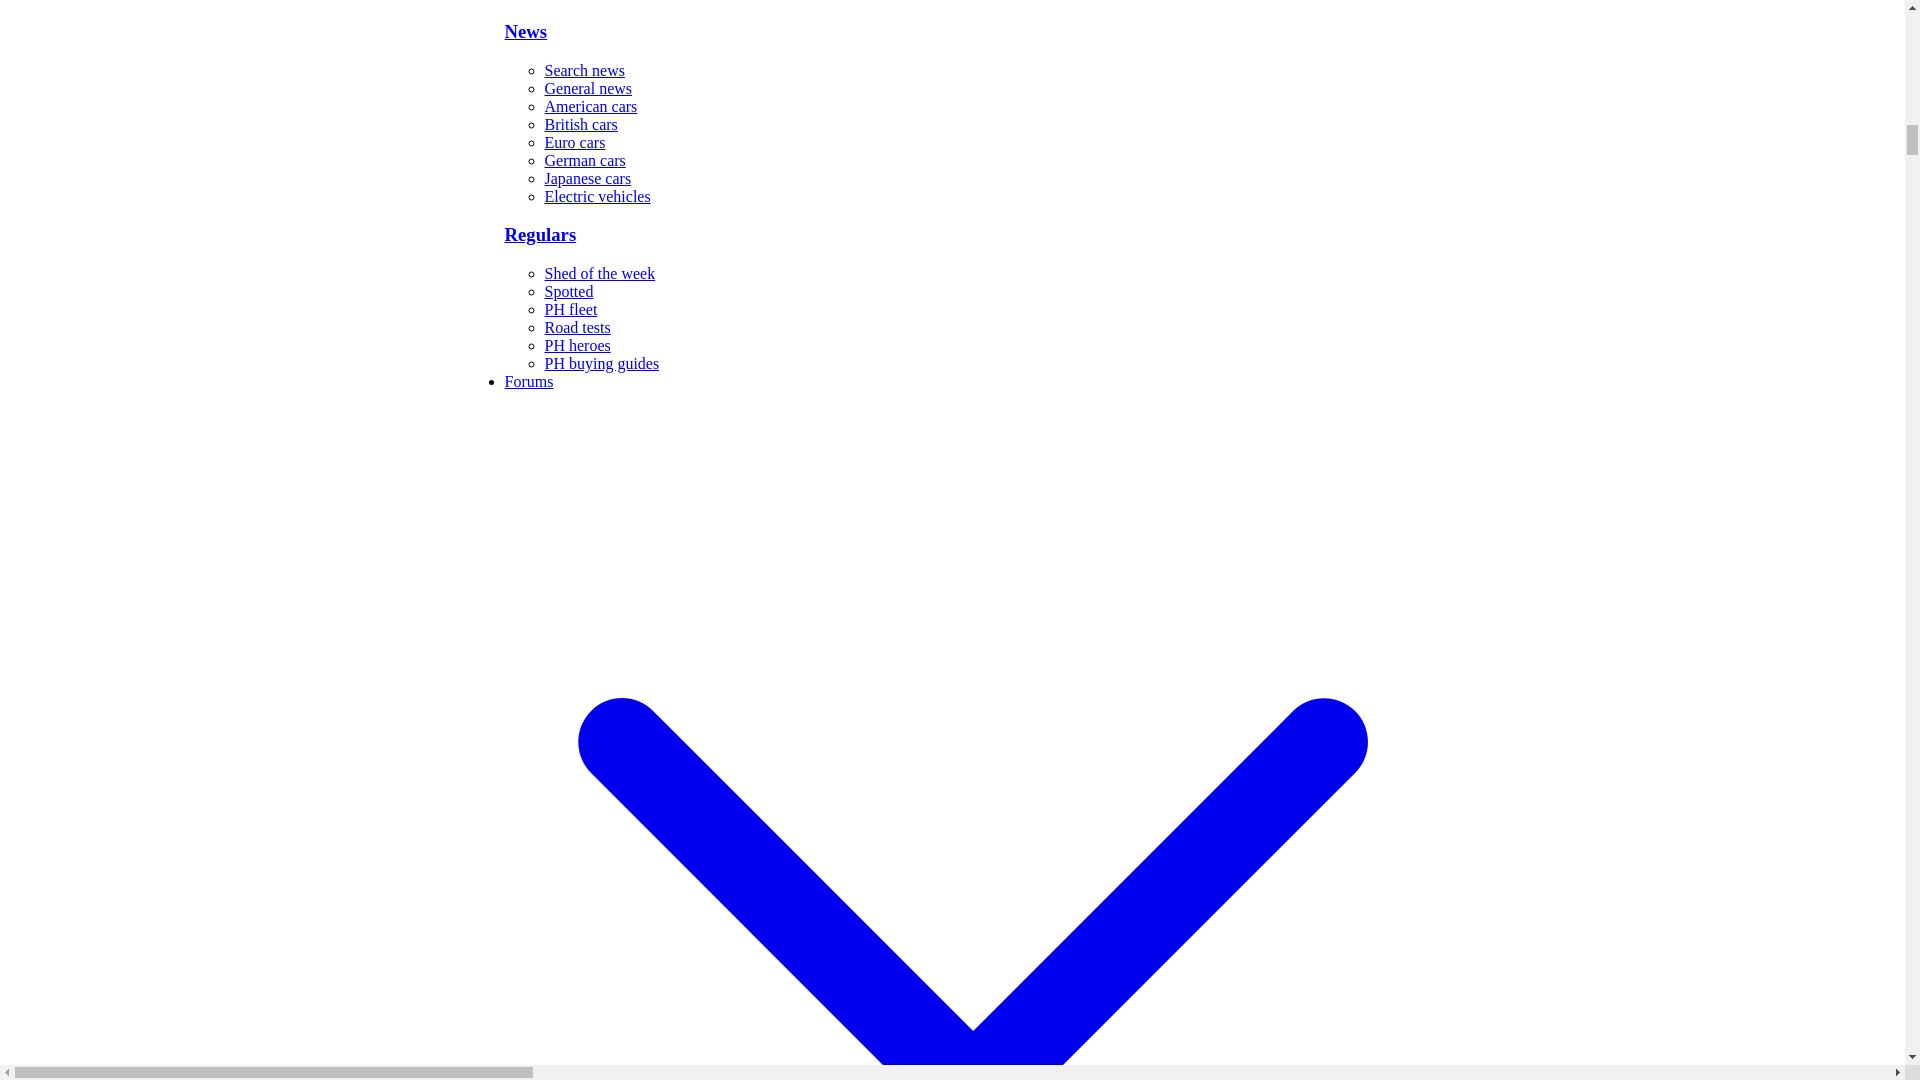 This screenshot has width=1920, height=1080. I want to click on Electric vehicles, so click(596, 196).